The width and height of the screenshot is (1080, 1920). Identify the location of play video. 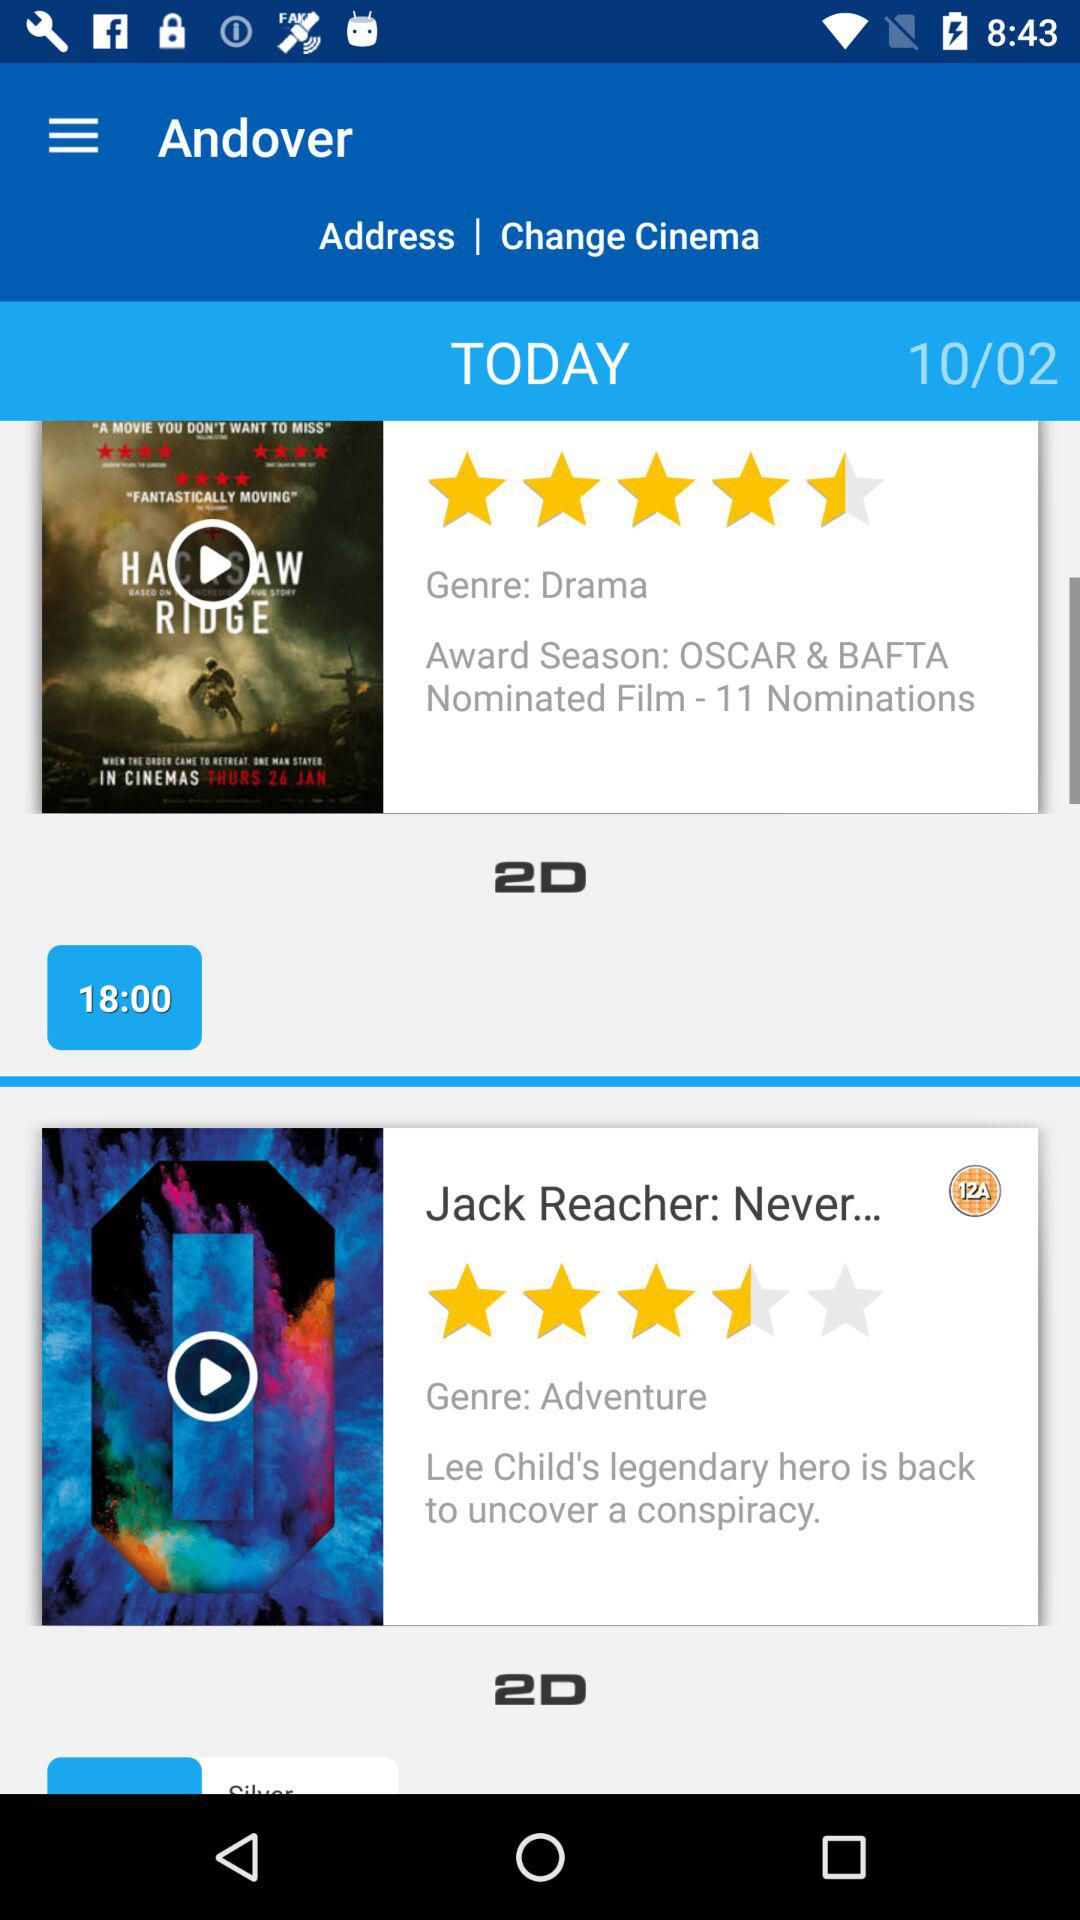
(212, 564).